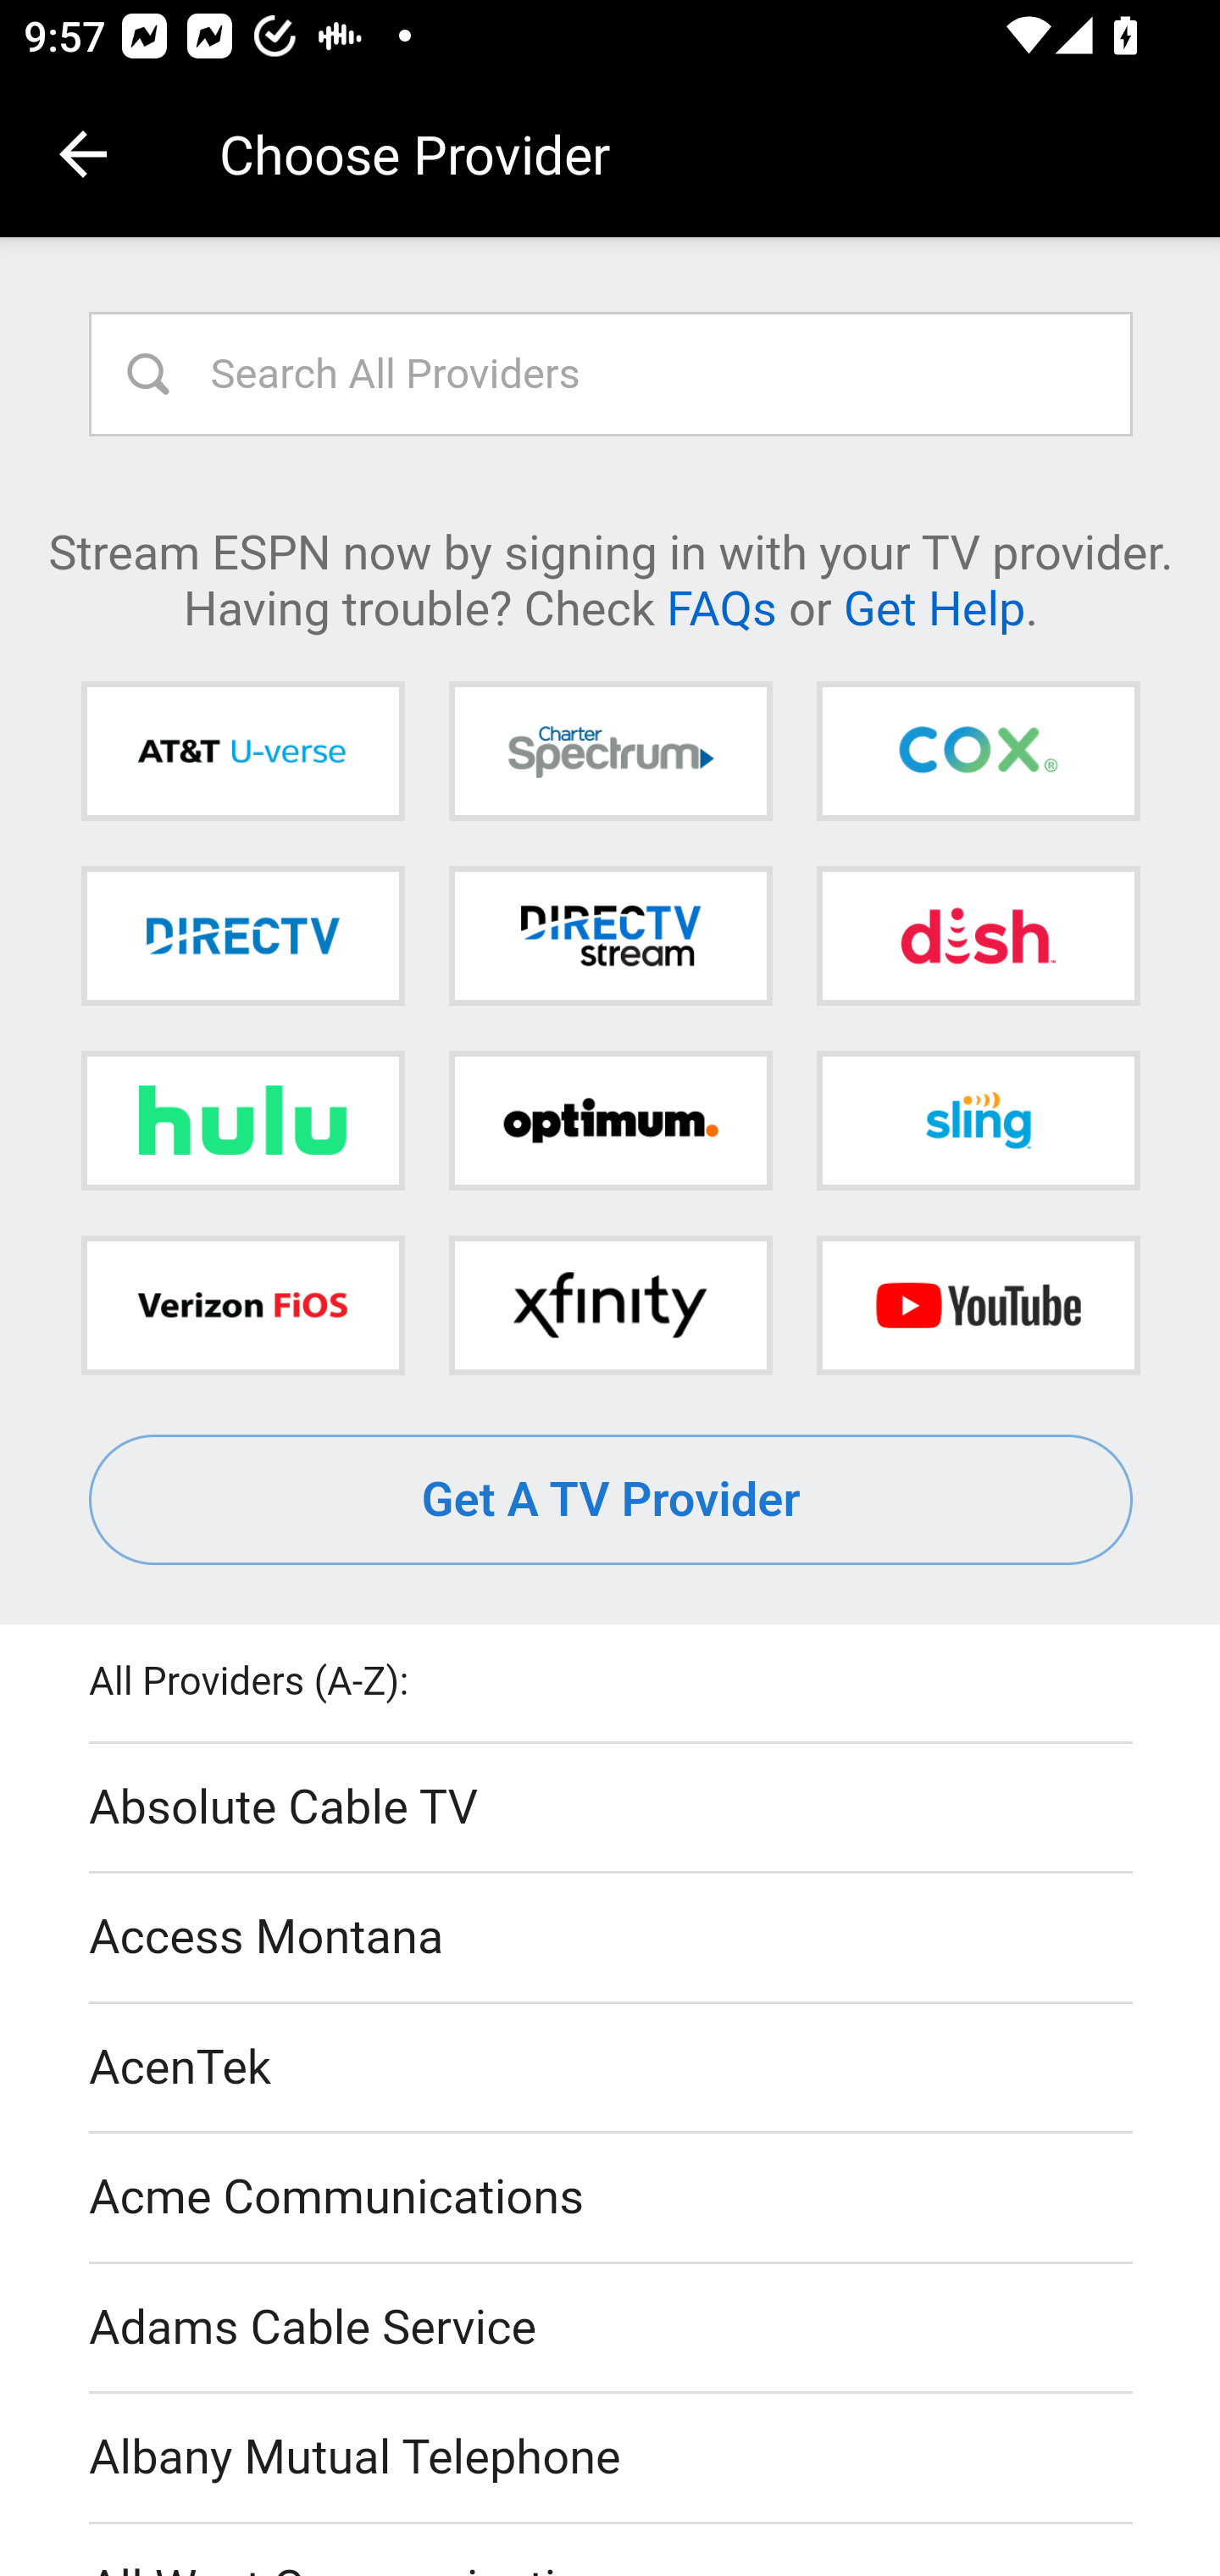  Describe the element at coordinates (610, 1120) in the screenshot. I see `Optimum` at that location.